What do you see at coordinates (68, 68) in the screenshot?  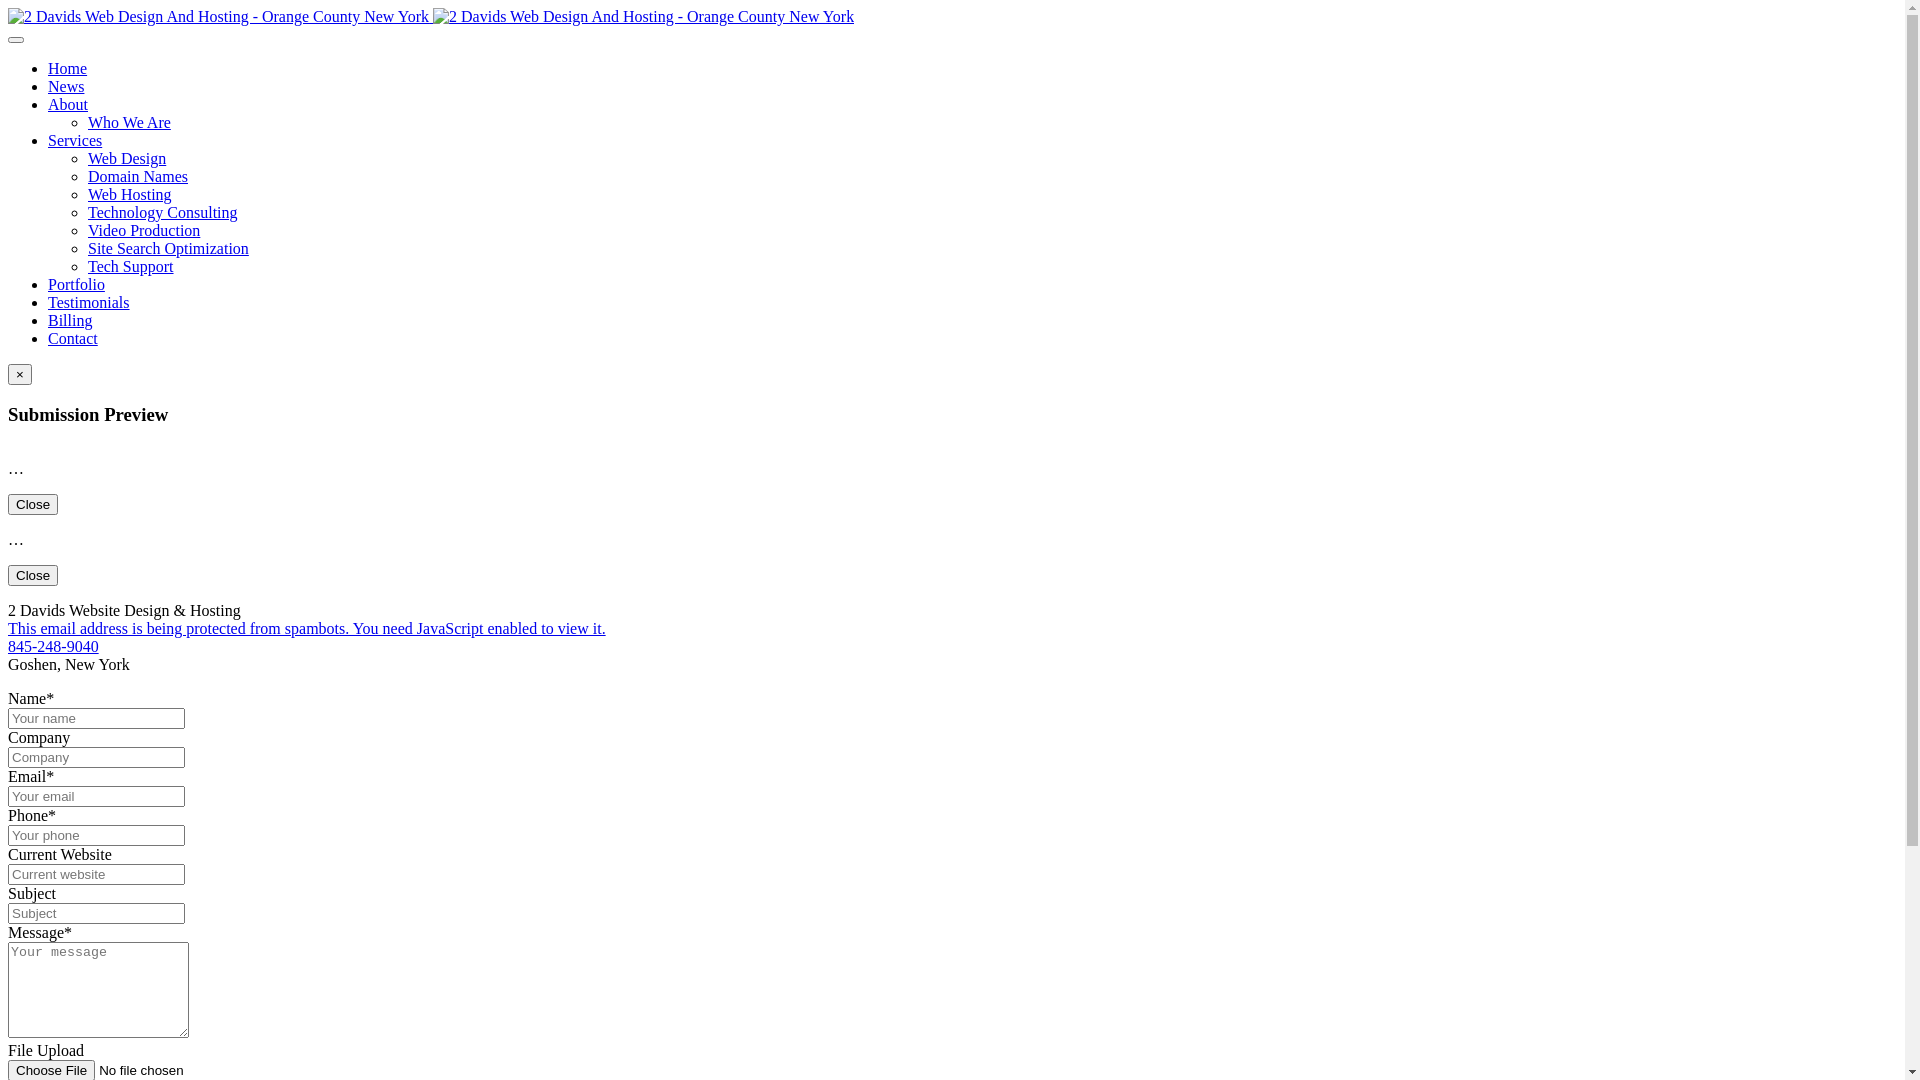 I see `Home` at bounding box center [68, 68].